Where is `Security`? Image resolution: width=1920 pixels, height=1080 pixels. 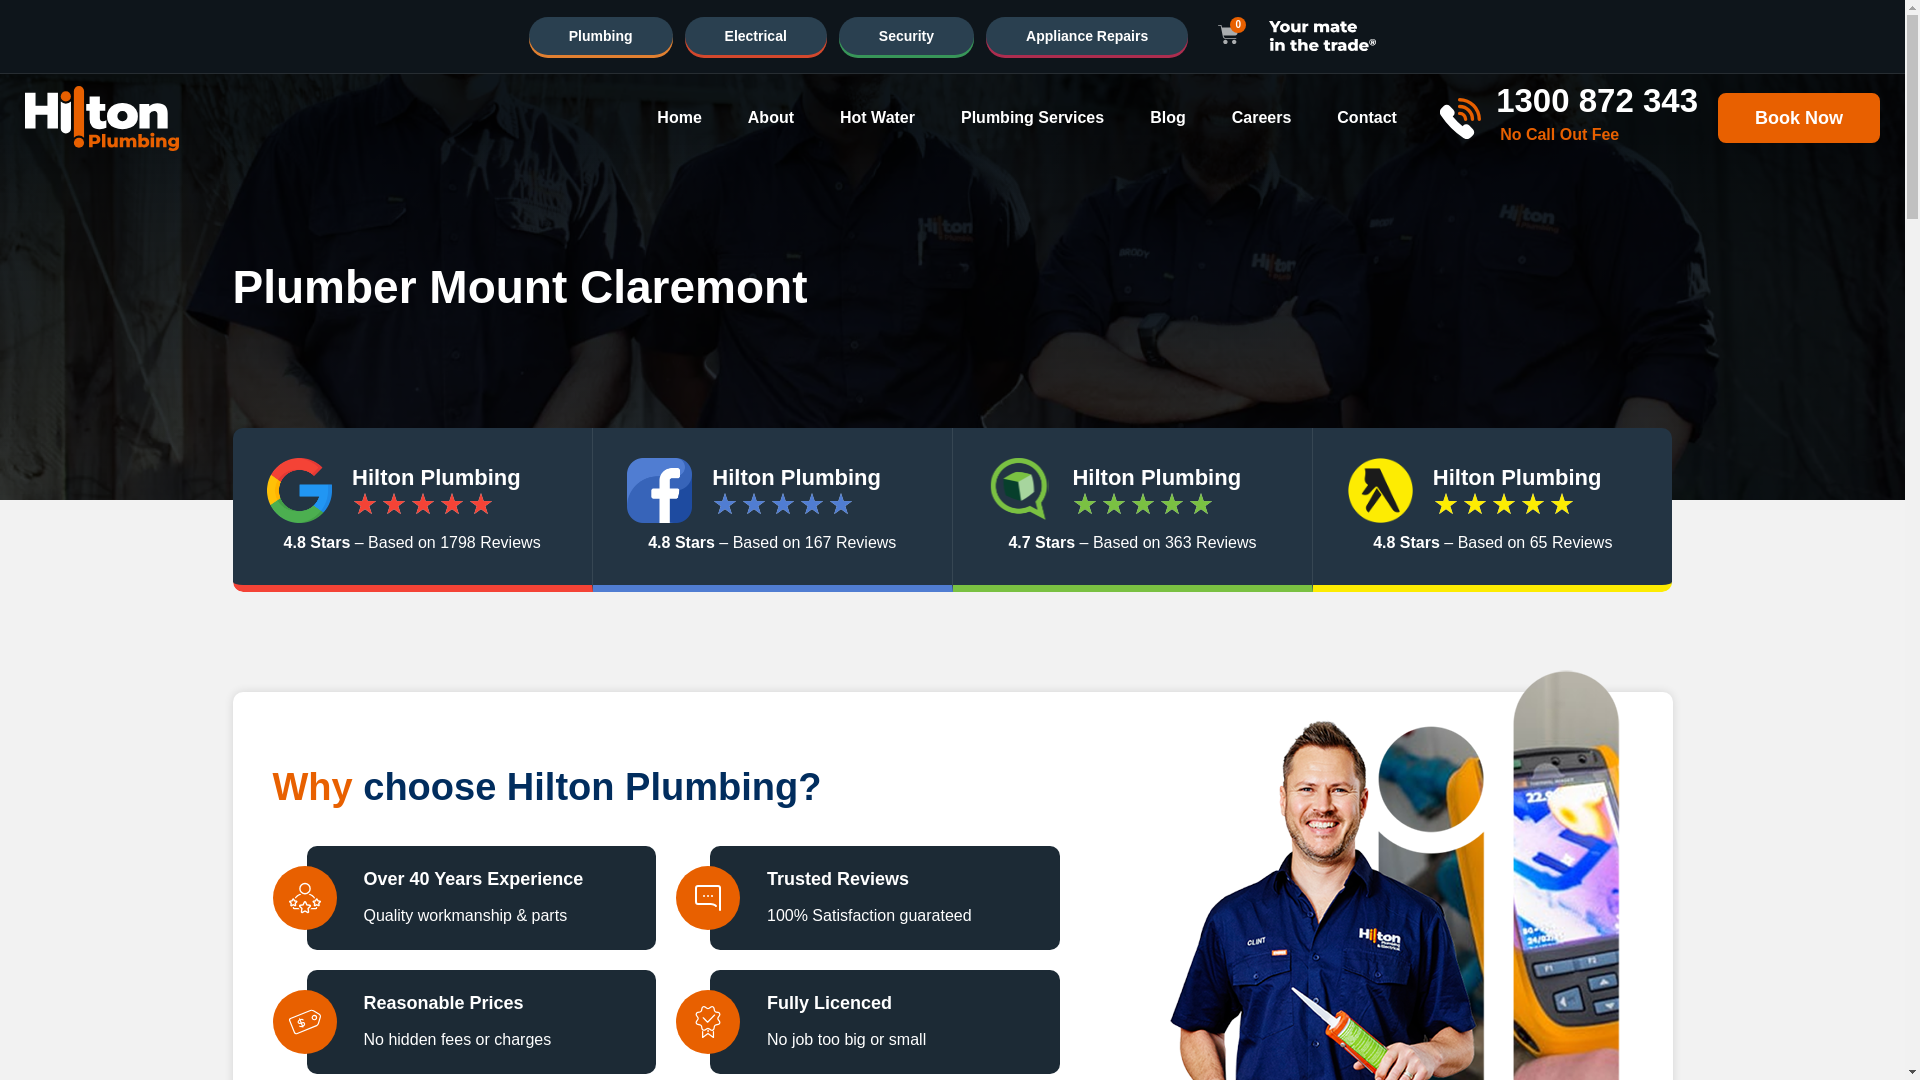
Security is located at coordinates (906, 36).